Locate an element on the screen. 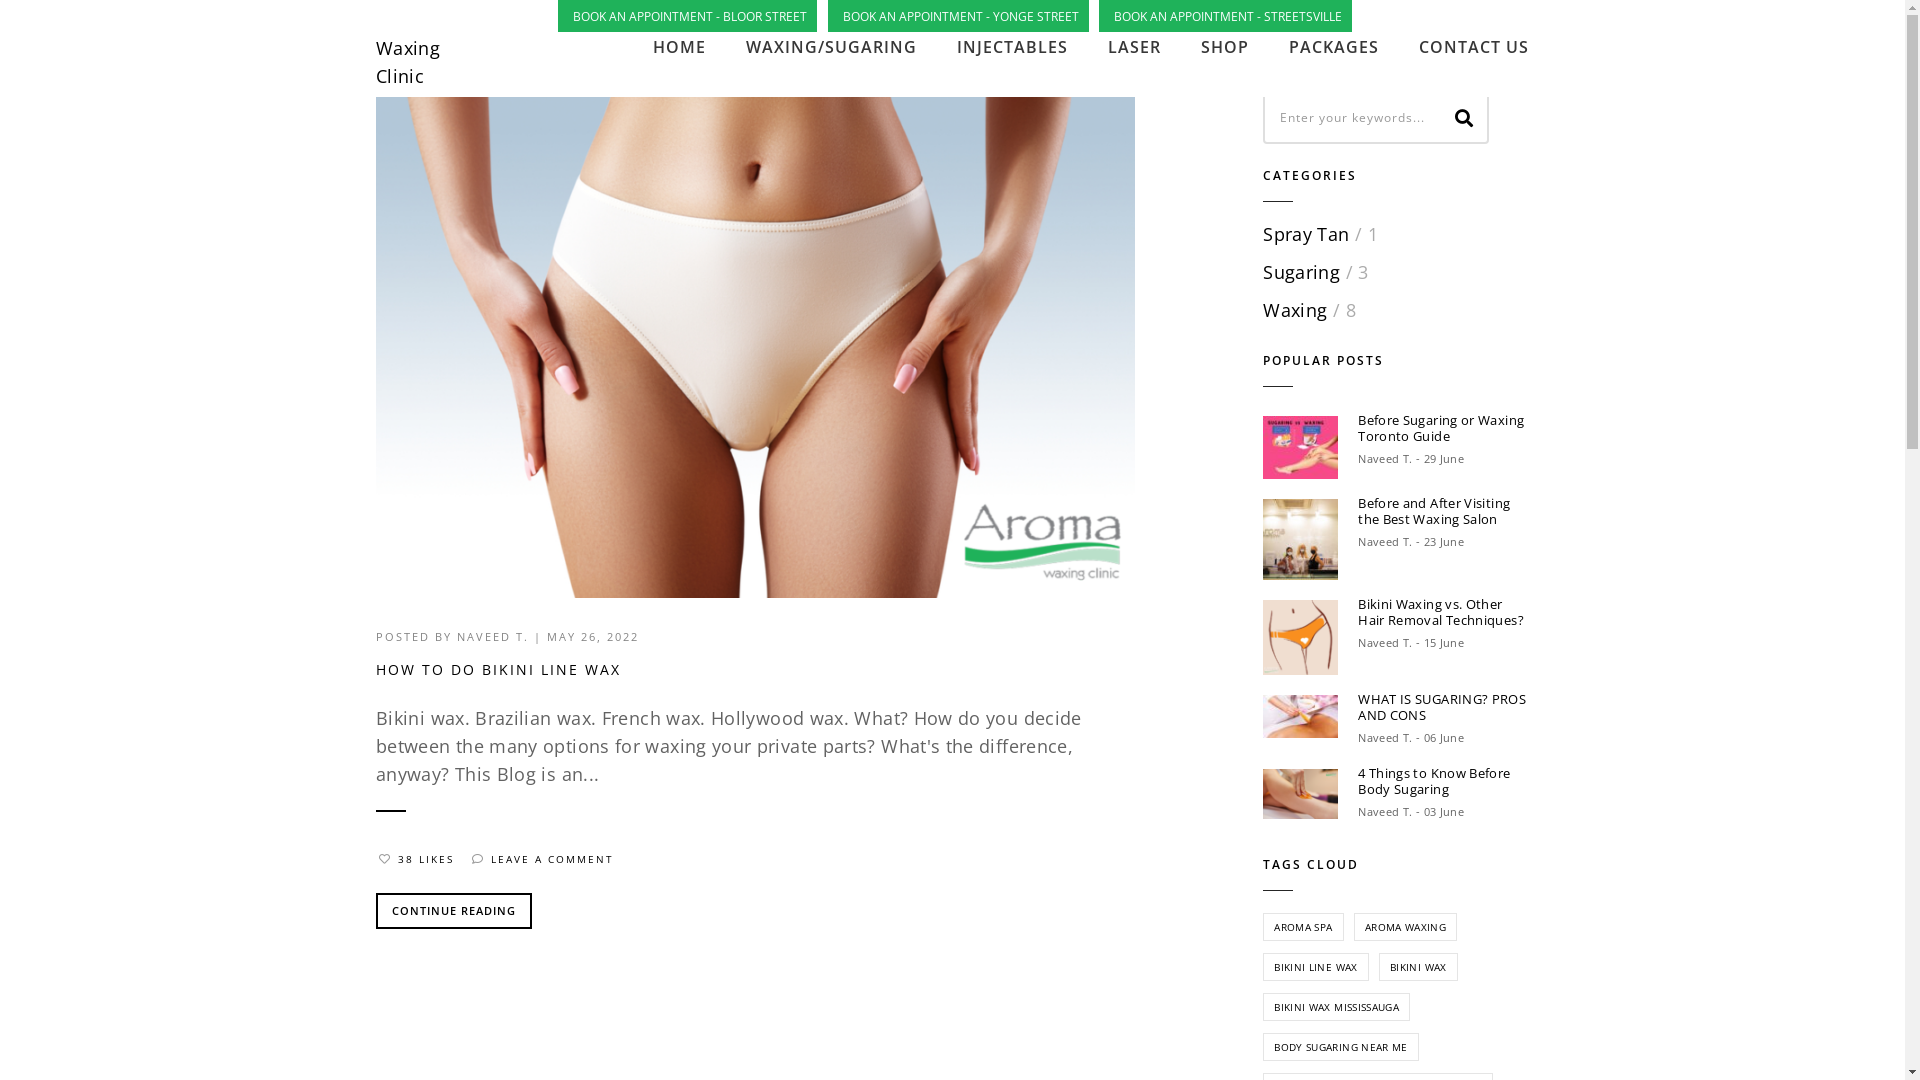 The image size is (1920, 1080). SHOP is located at coordinates (1225, 48).